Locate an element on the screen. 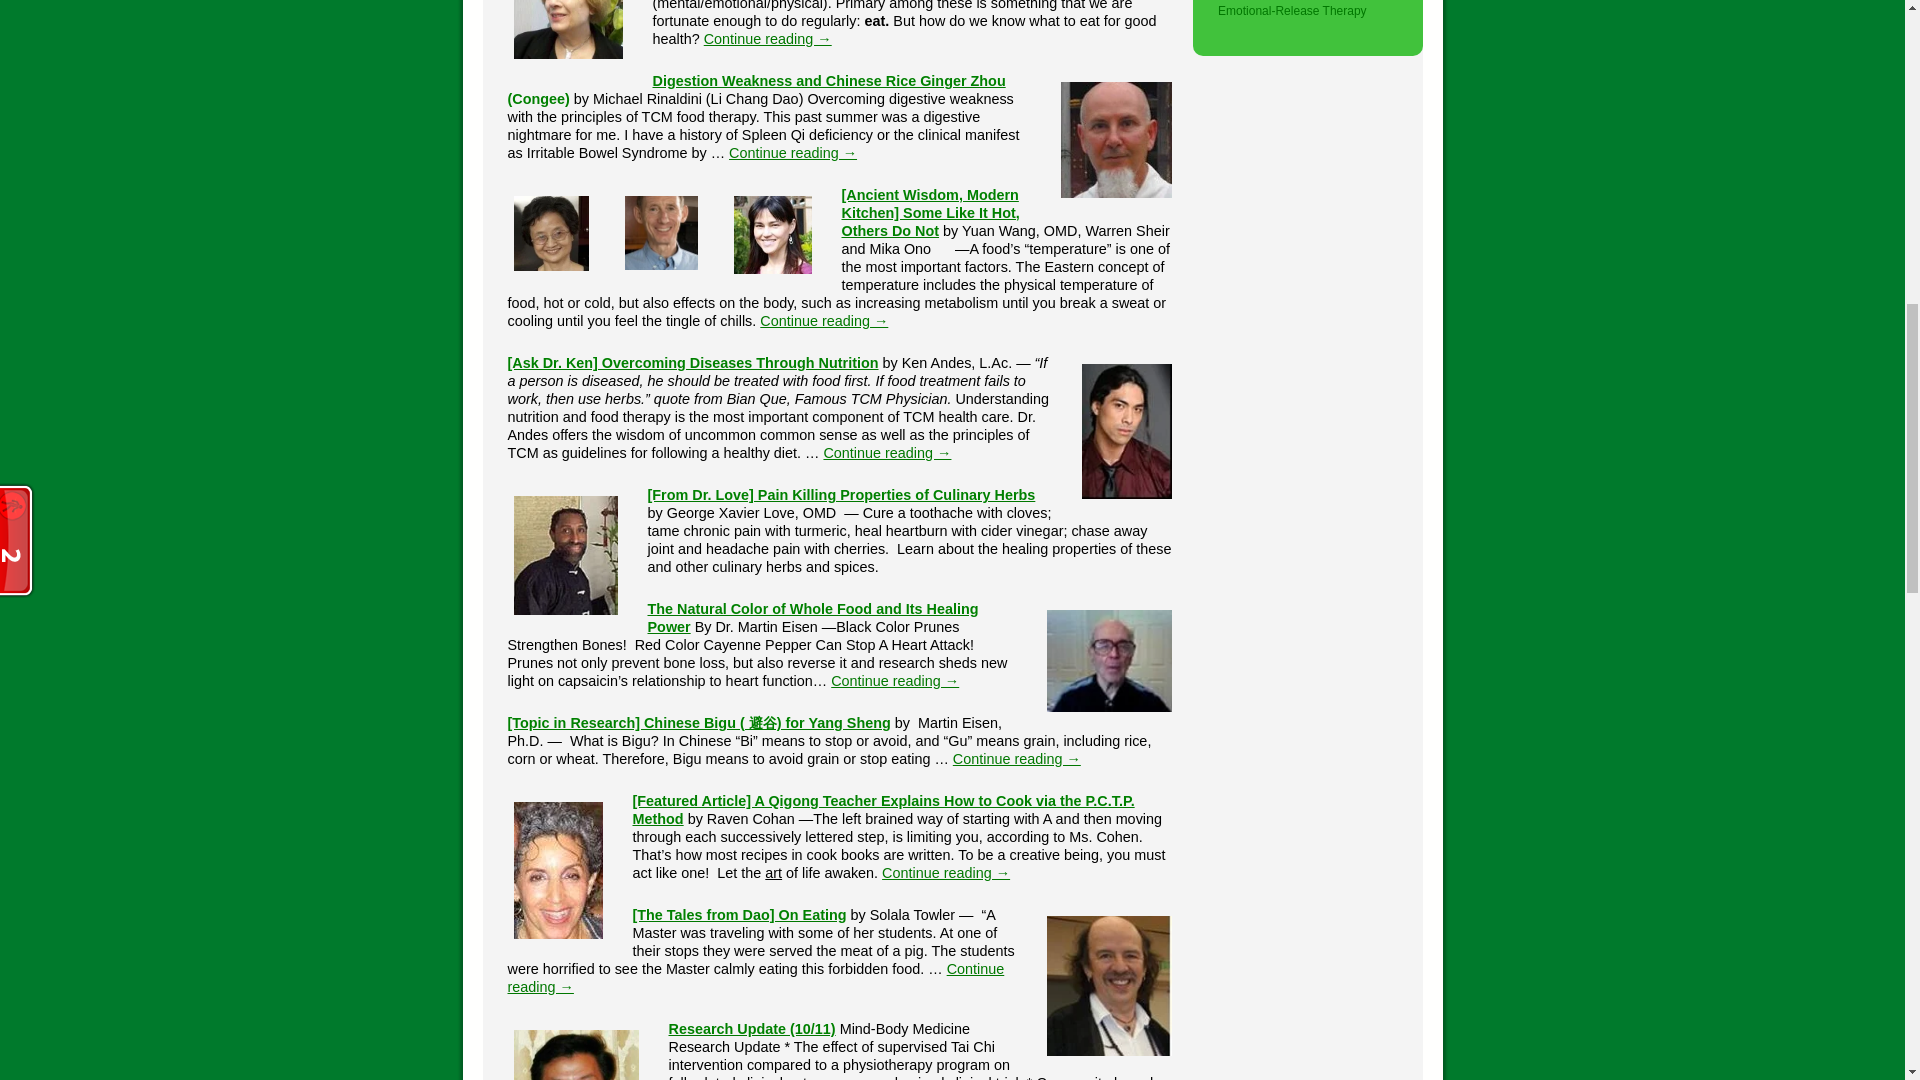 Image resolution: width=1920 pixels, height=1080 pixels. Dr. Yuan Wang is located at coordinates (552, 233).